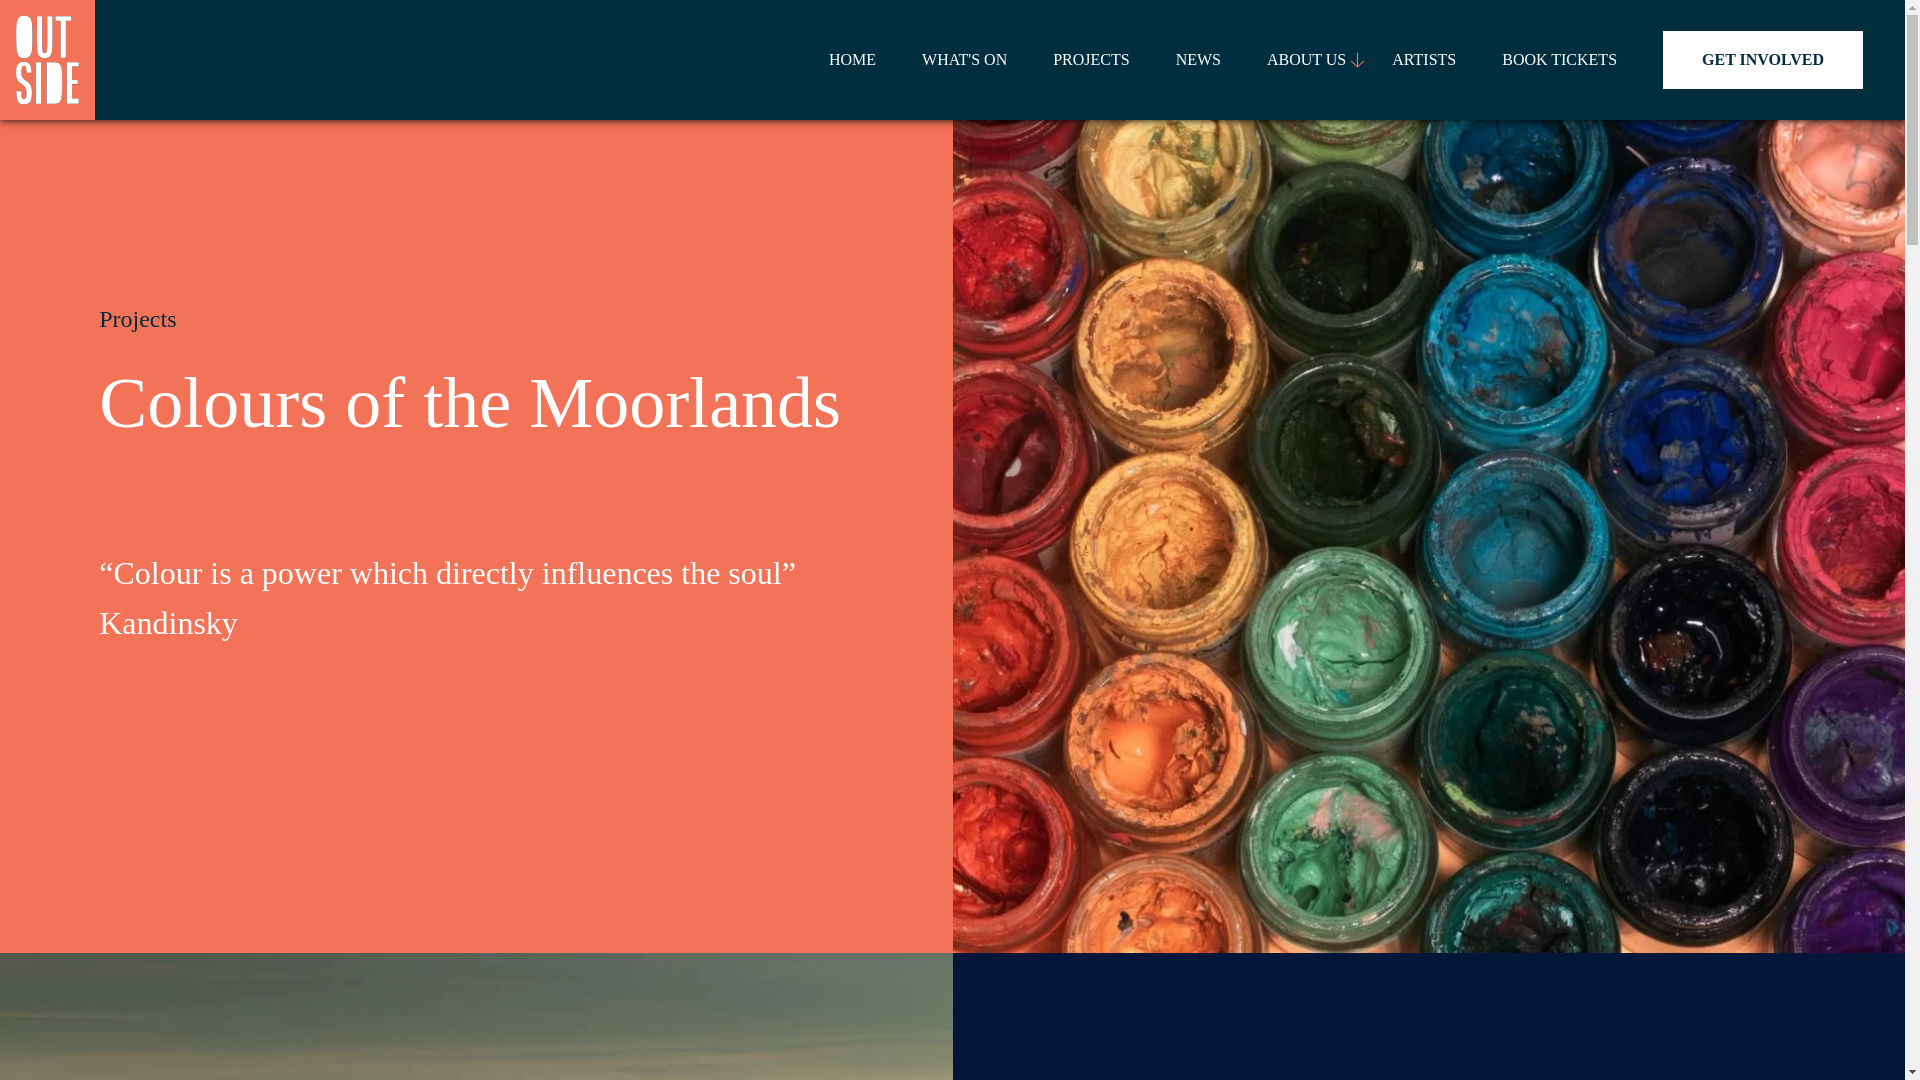  I want to click on BOOK TICKETS, so click(1558, 56).